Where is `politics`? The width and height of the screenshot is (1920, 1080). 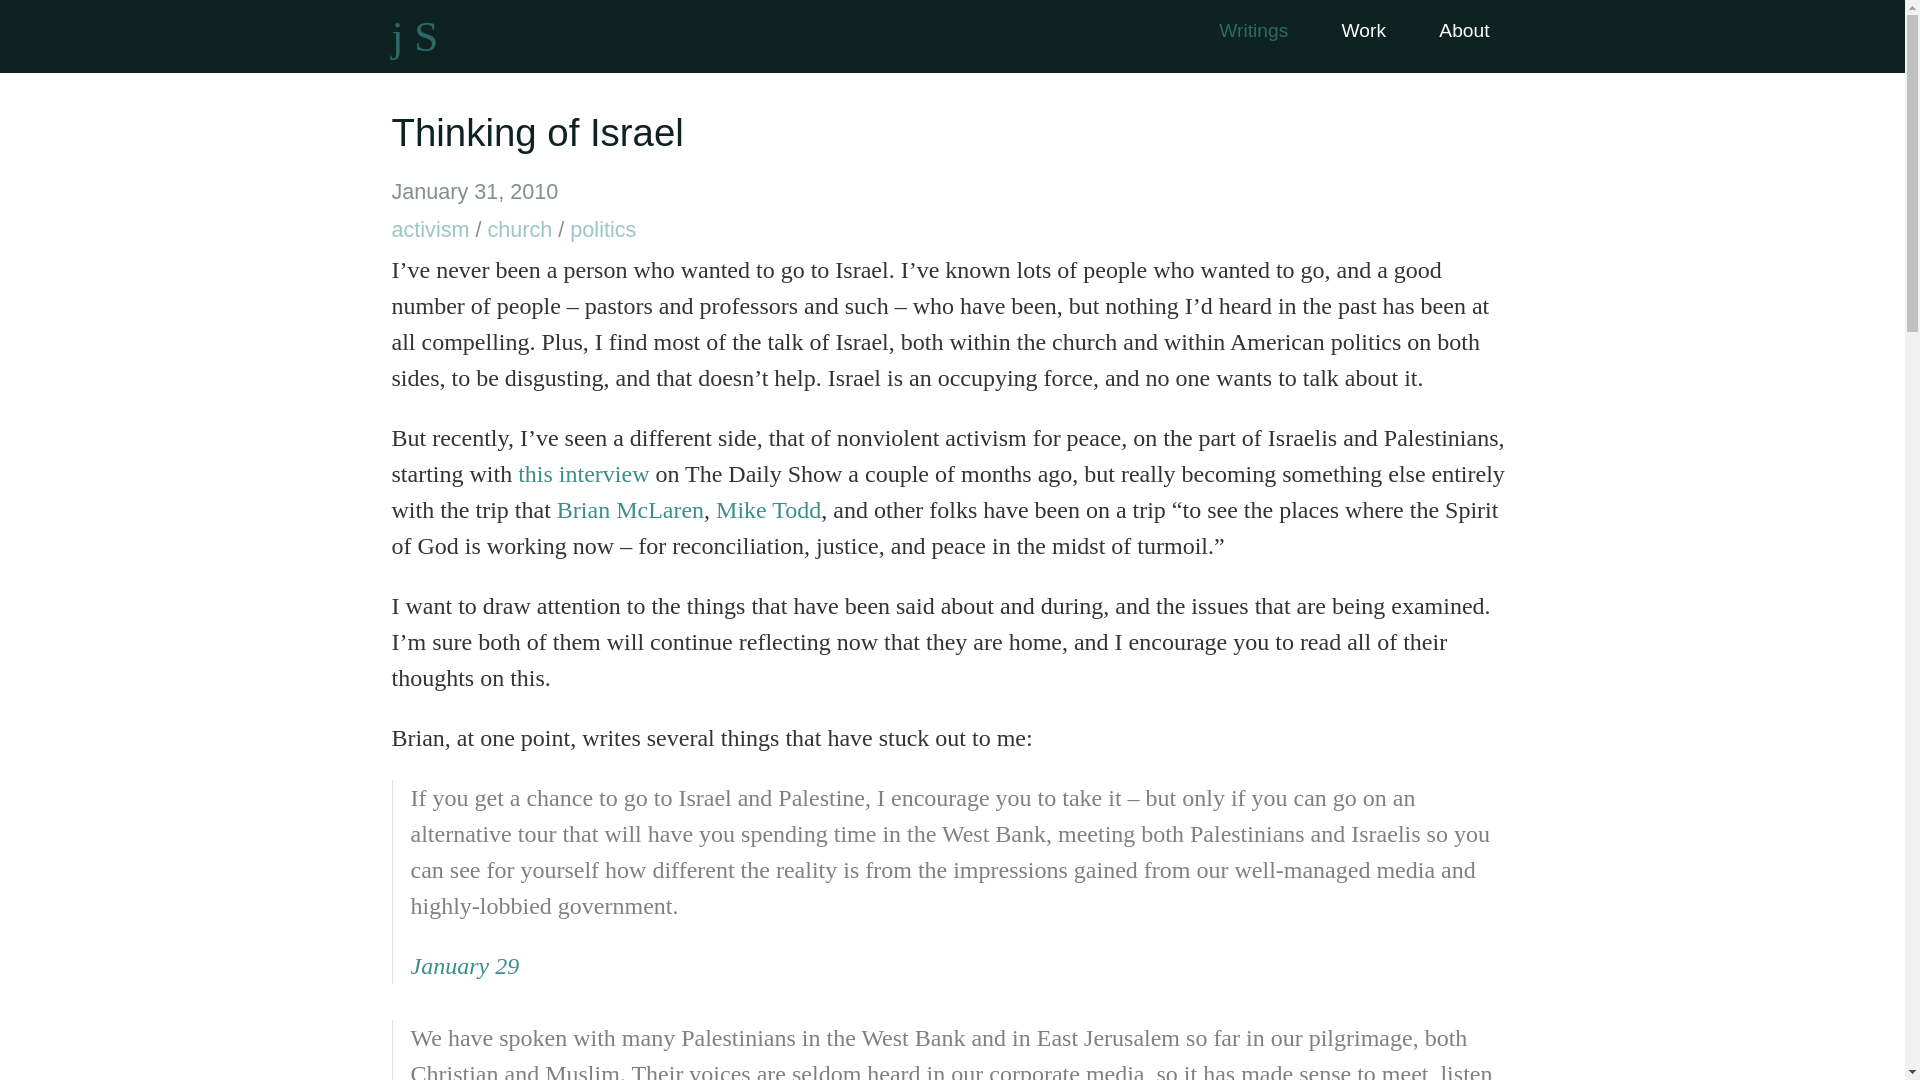
politics is located at coordinates (602, 229).